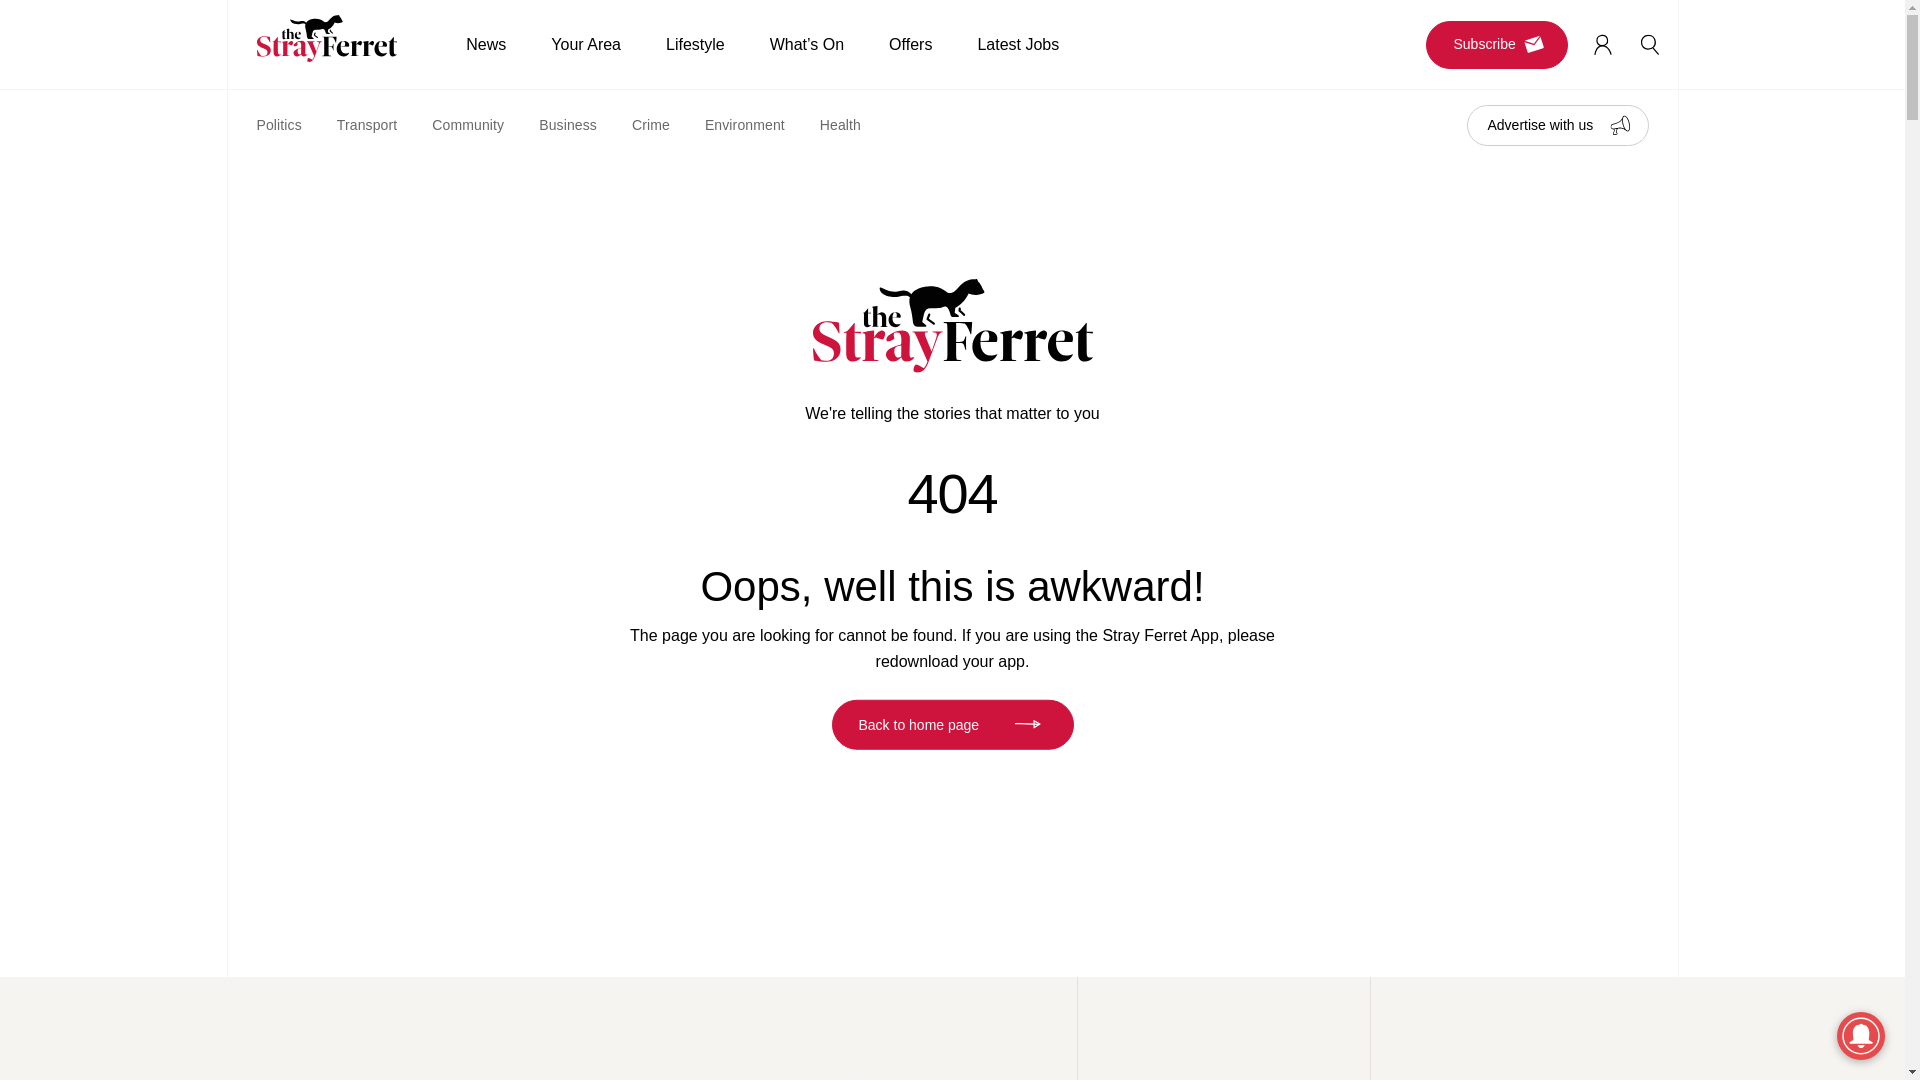 The width and height of the screenshot is (1920, 1080). Describe the element at coordinates (608, 44) in the screenshot. I see `Your Area` at that location.